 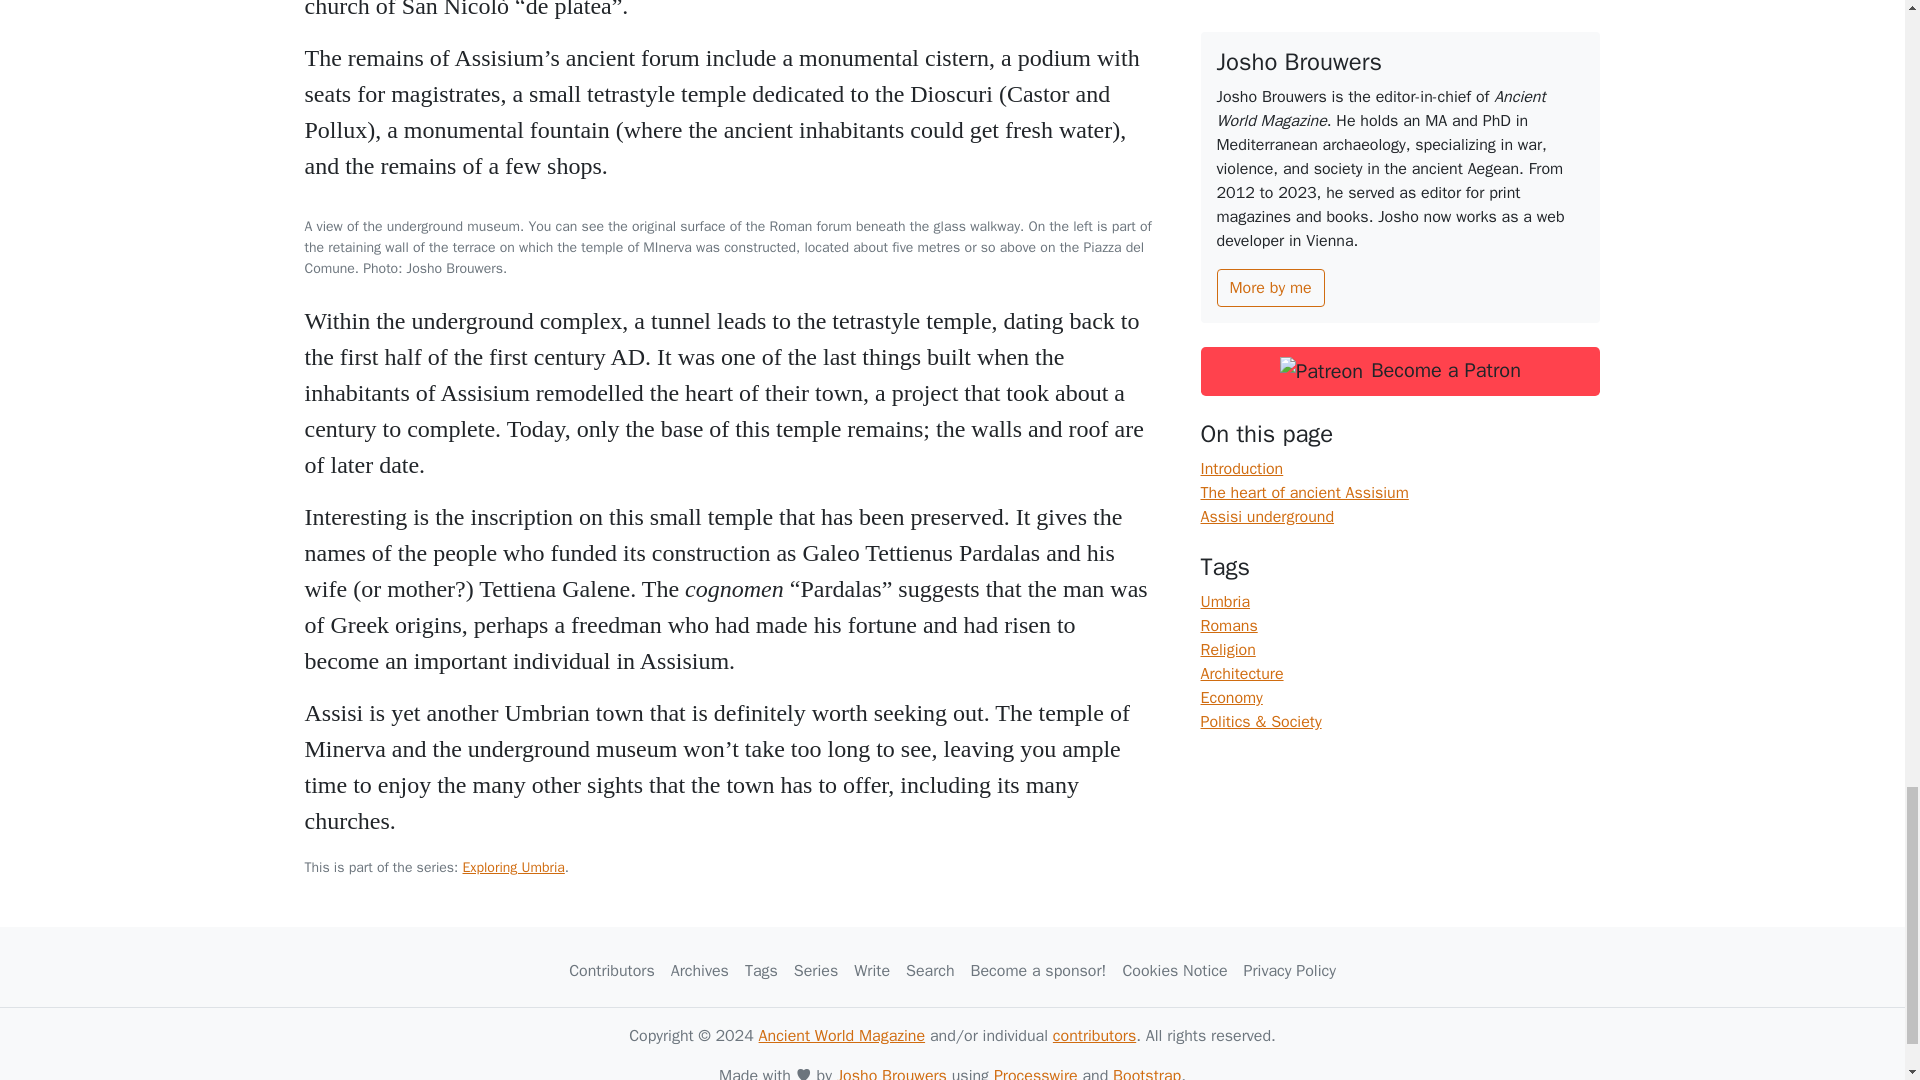 I want to click on Tags, so click(x=761, y=971).